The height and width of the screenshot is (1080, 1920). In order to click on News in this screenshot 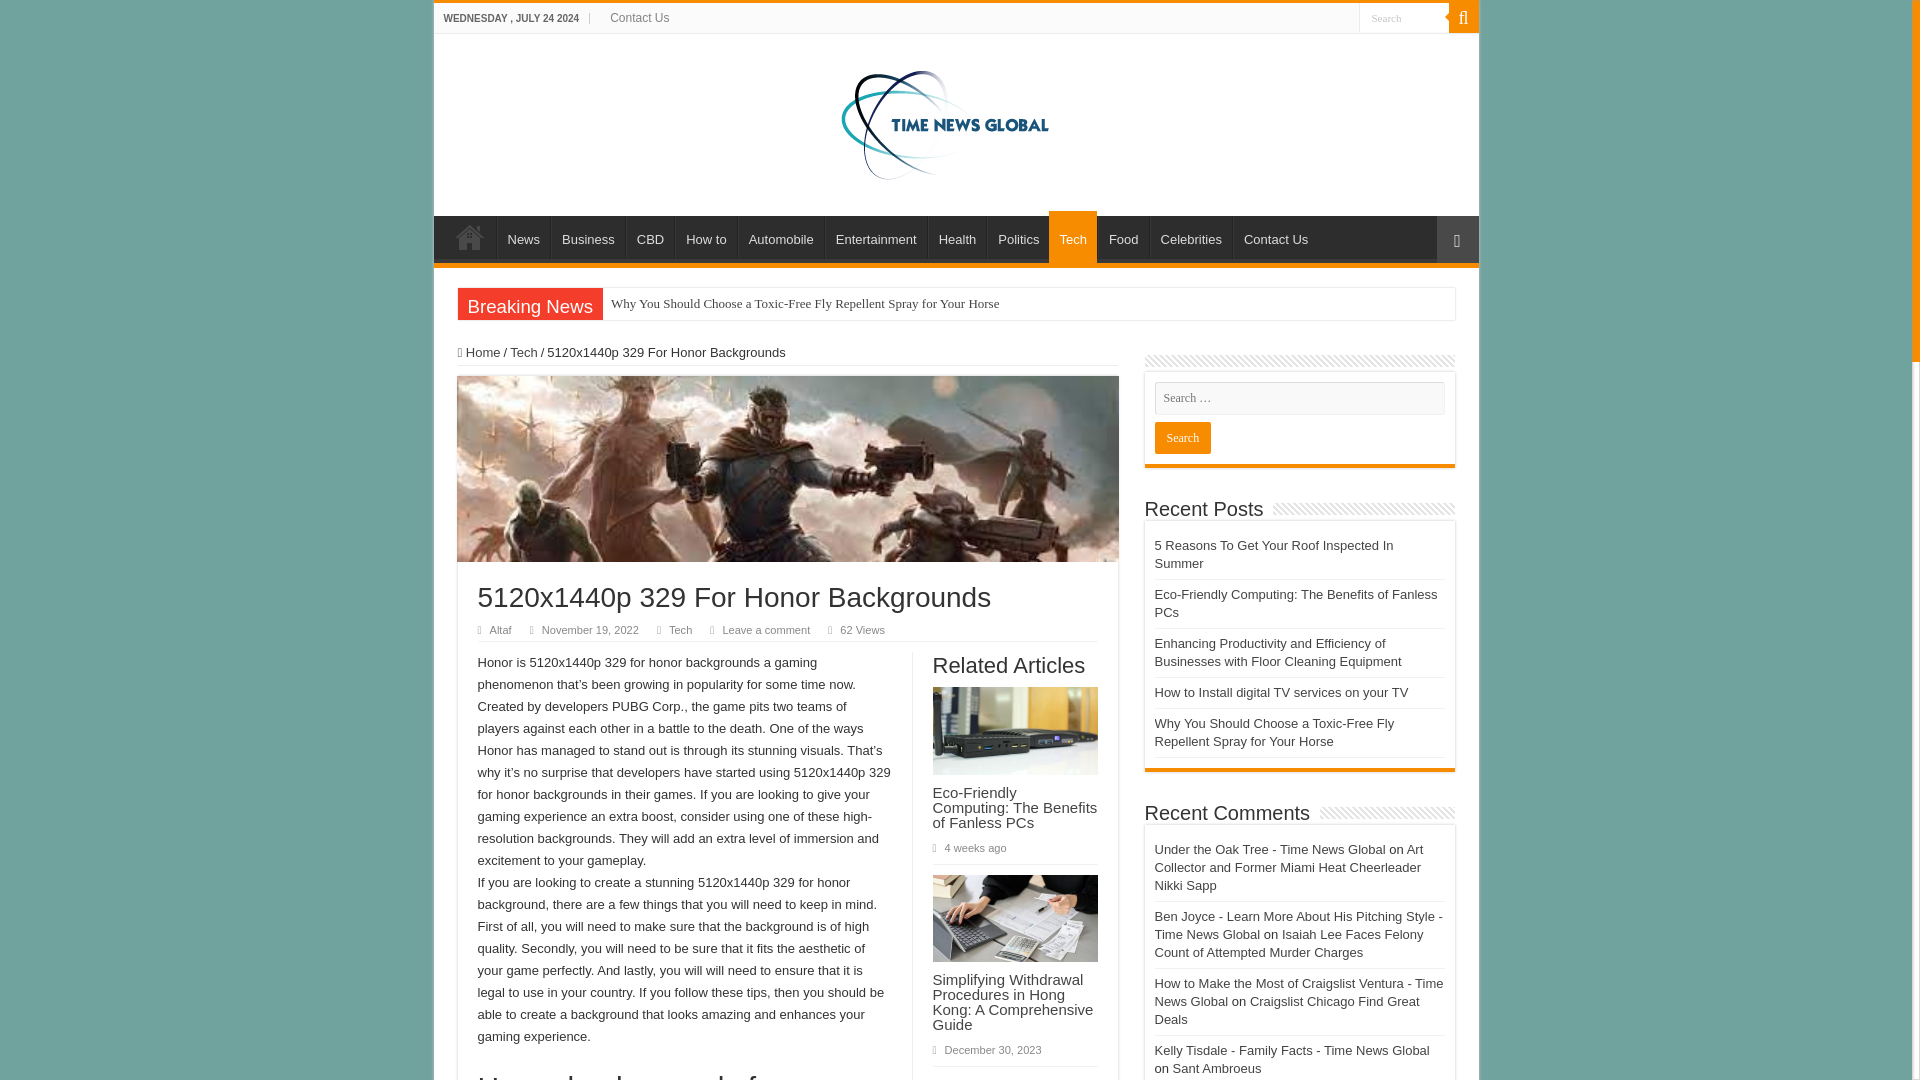, I will do `click(522, 237)`.